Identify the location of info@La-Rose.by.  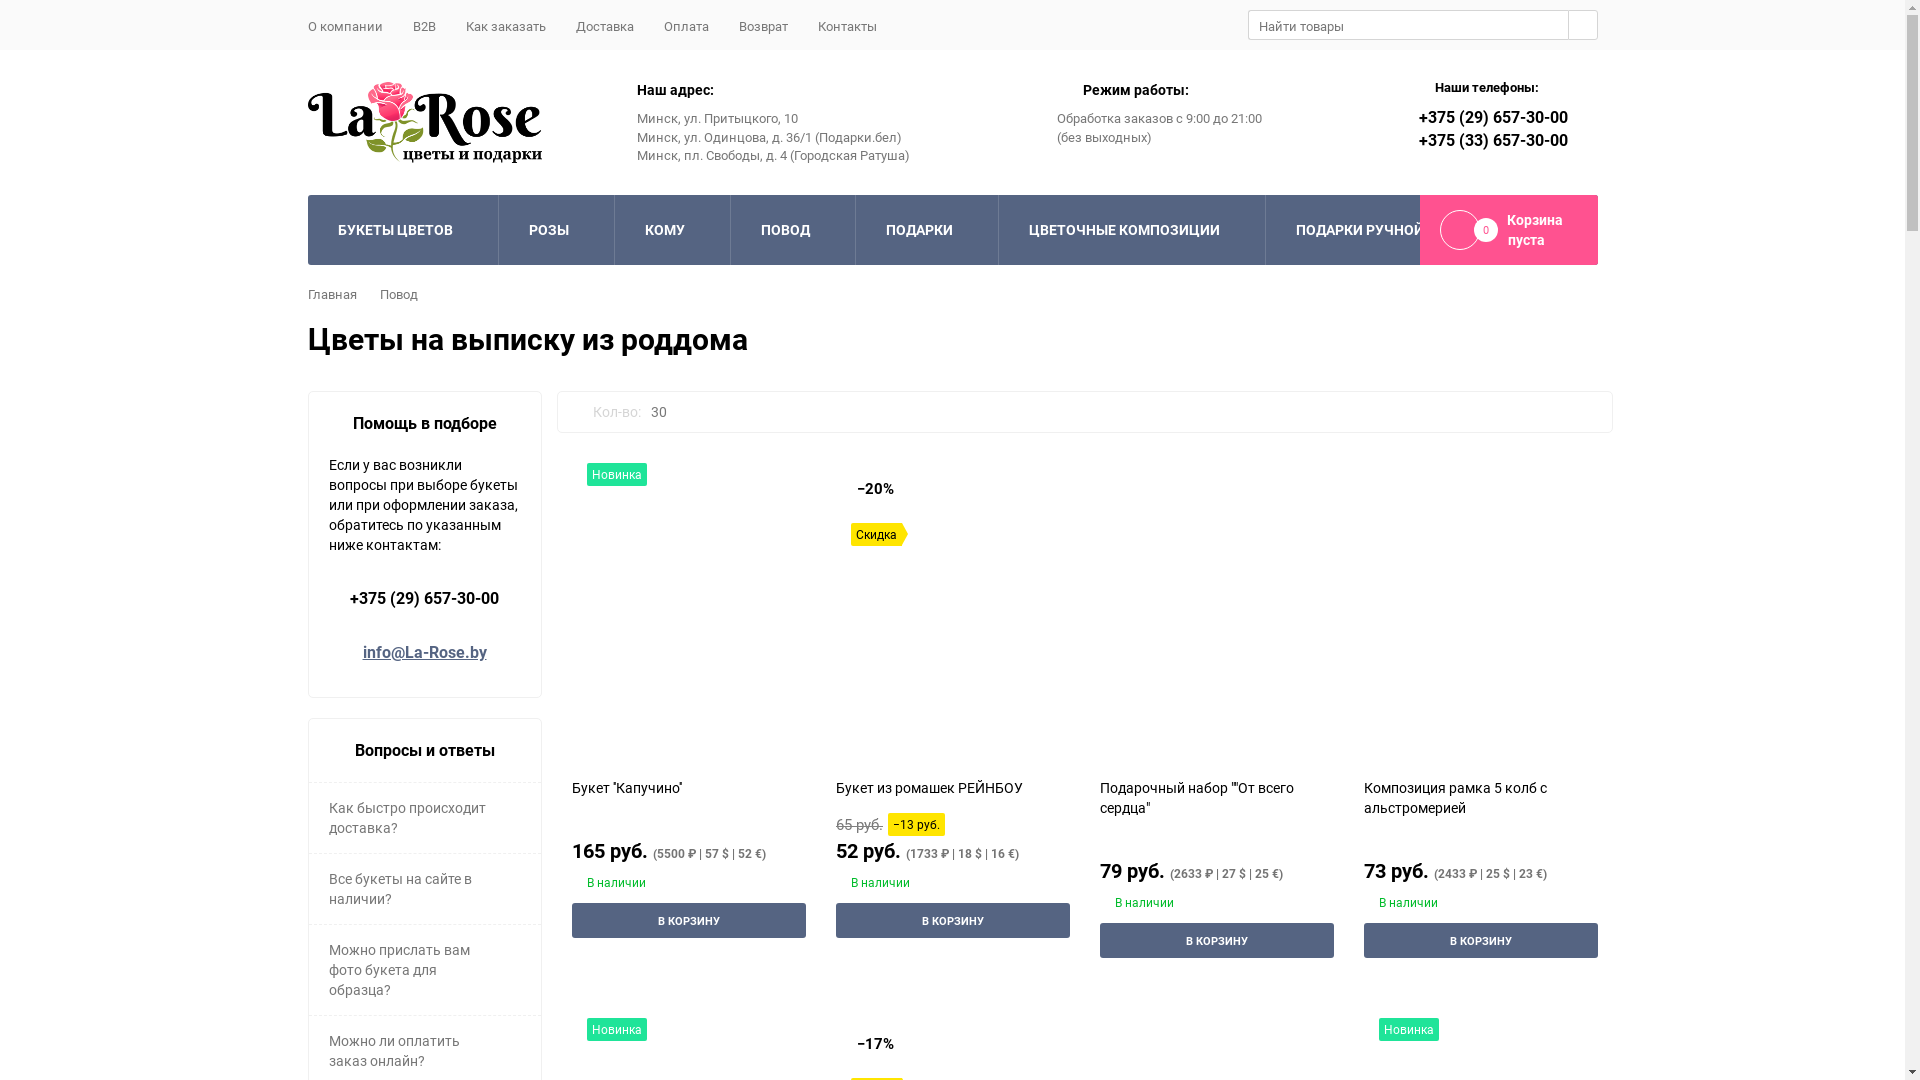
(424, 652).